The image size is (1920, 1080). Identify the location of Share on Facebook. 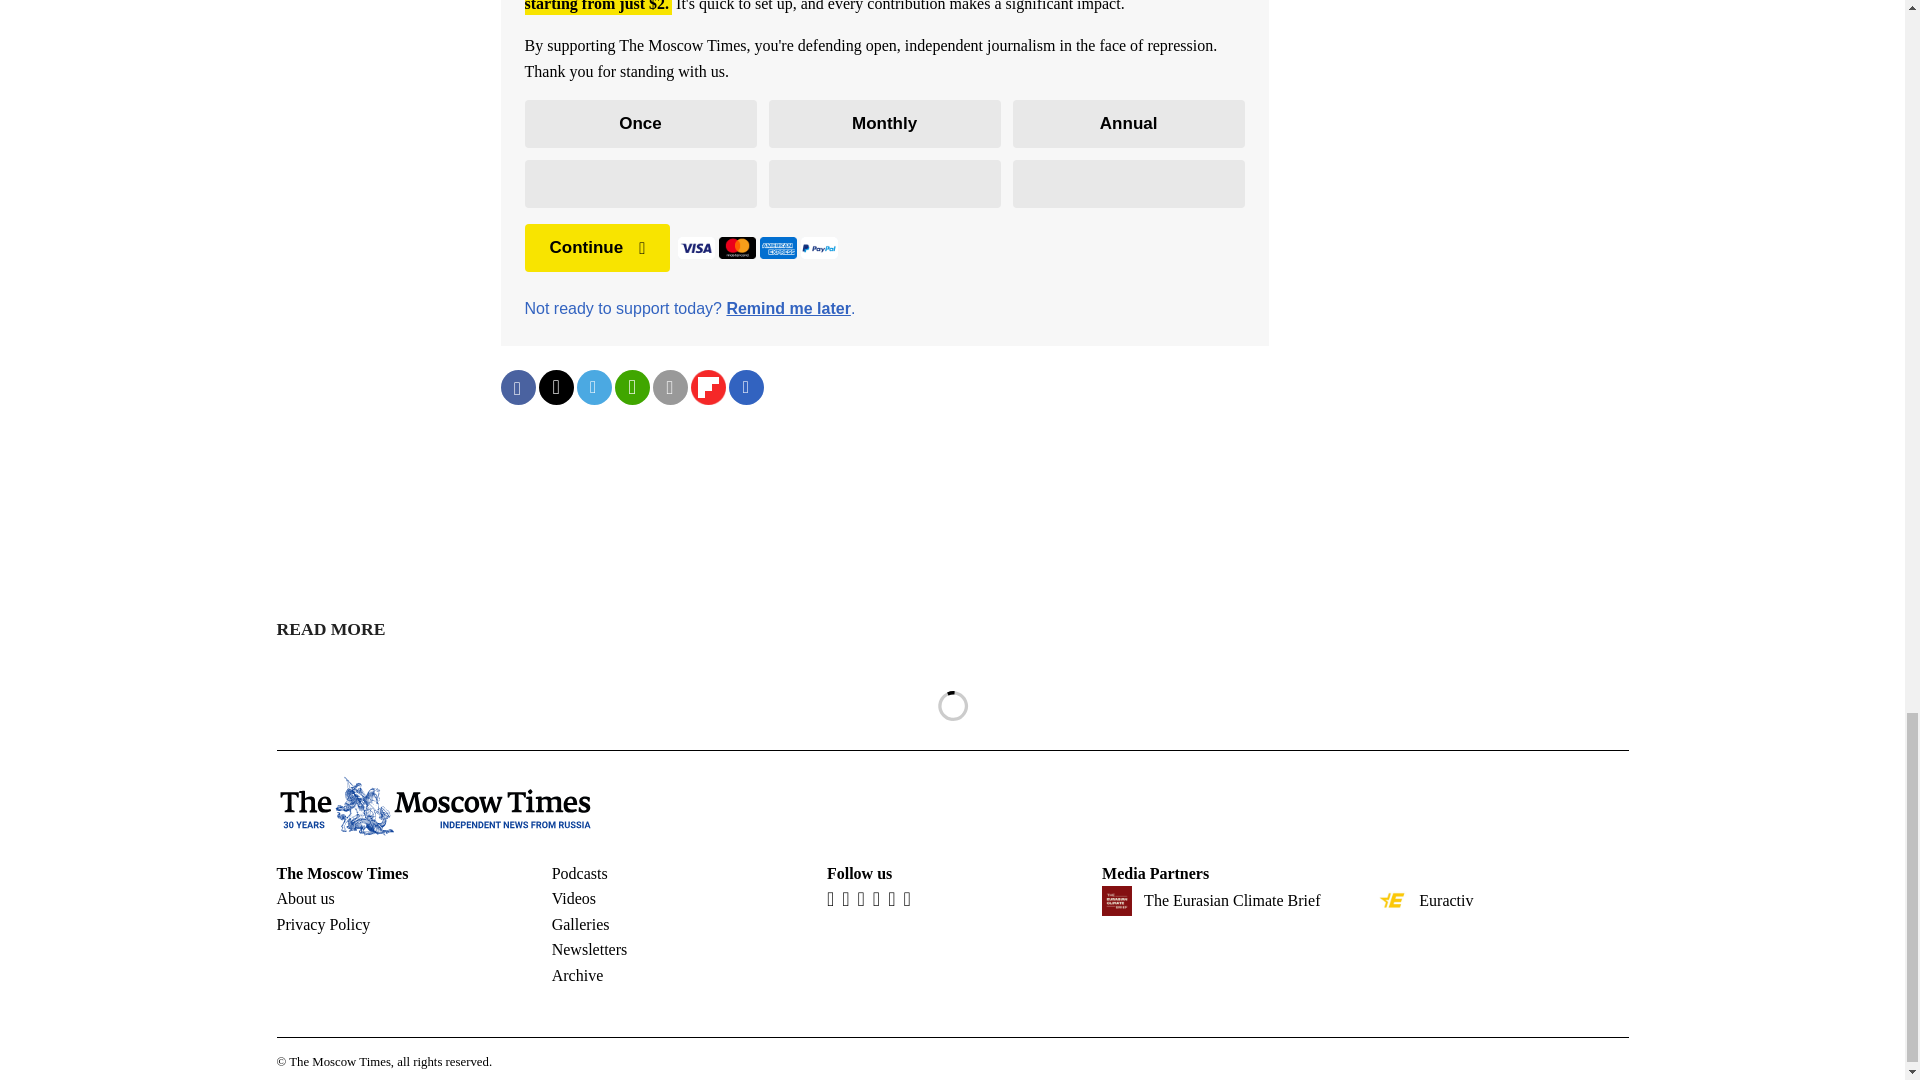
(517, 388).